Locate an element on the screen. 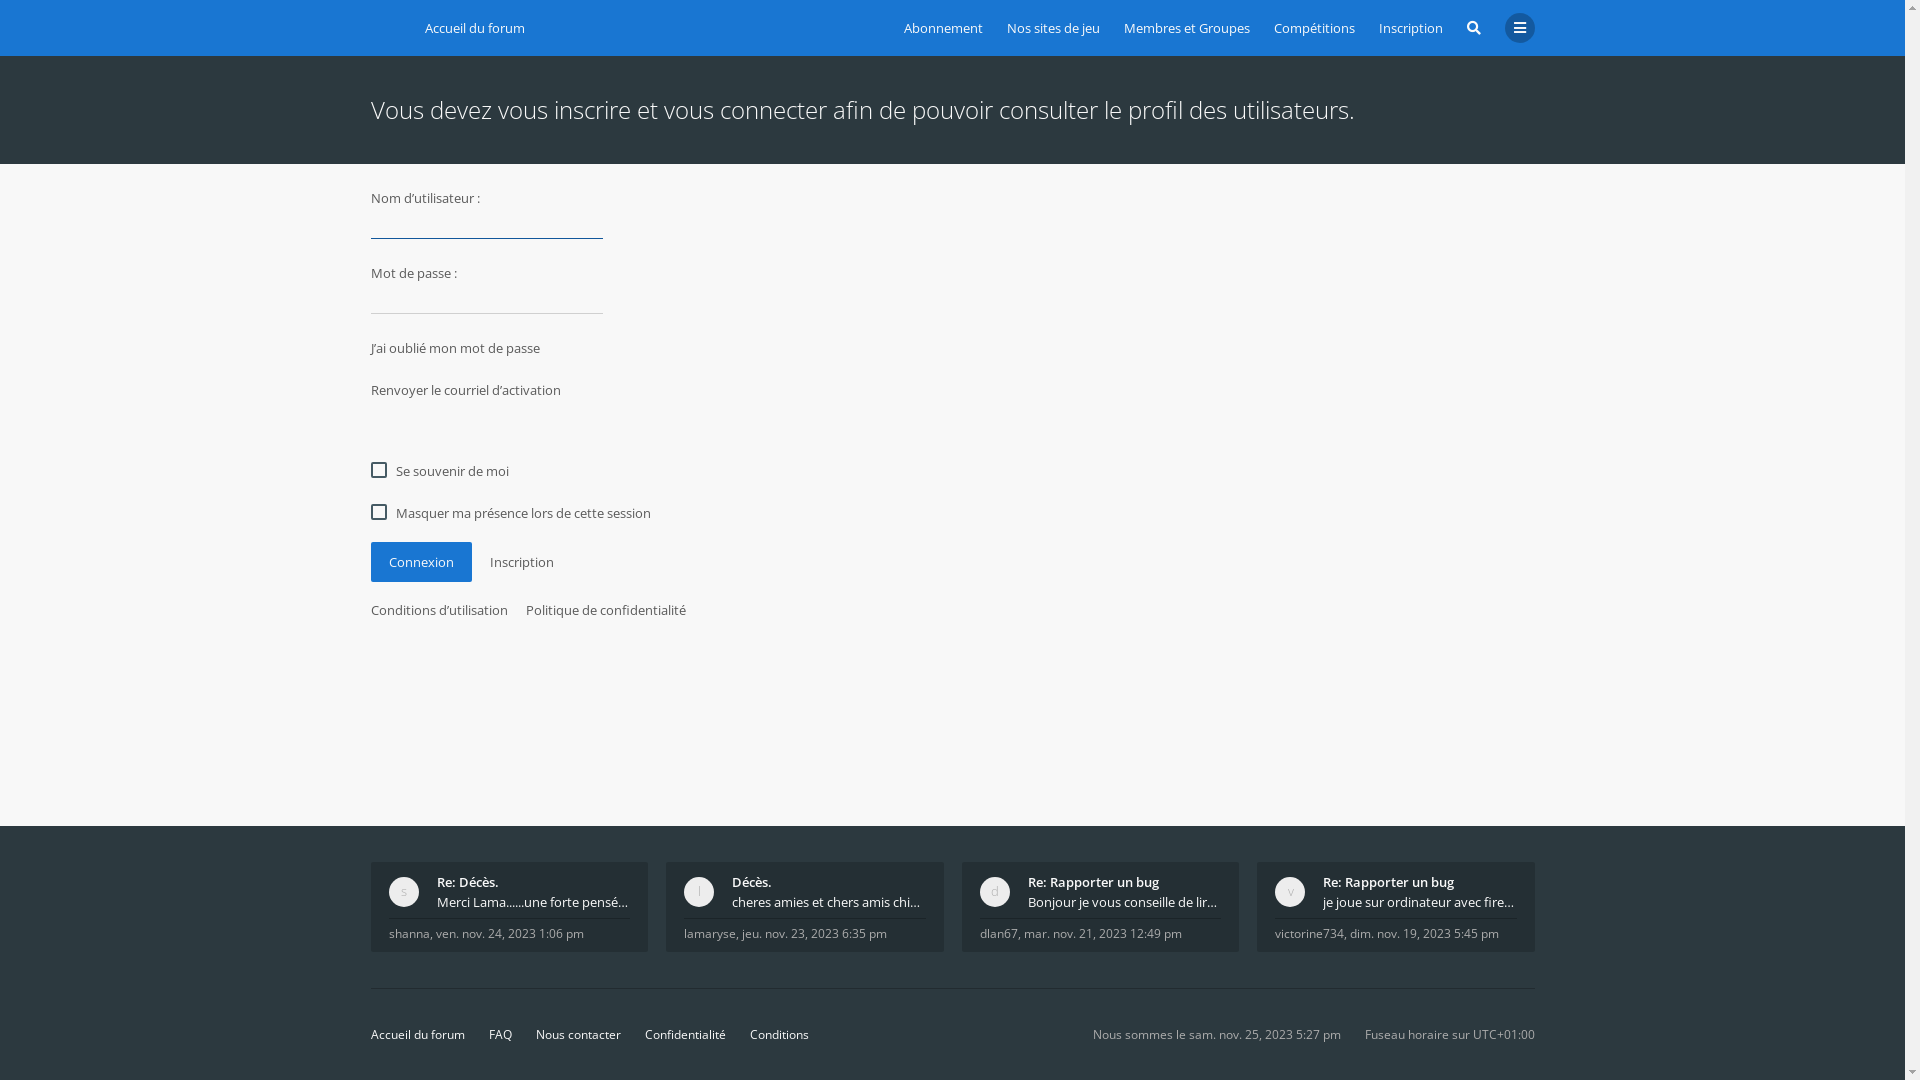 This screenshot has height=1080, width=1920. FAQ is located at coordinates (500, 1034).